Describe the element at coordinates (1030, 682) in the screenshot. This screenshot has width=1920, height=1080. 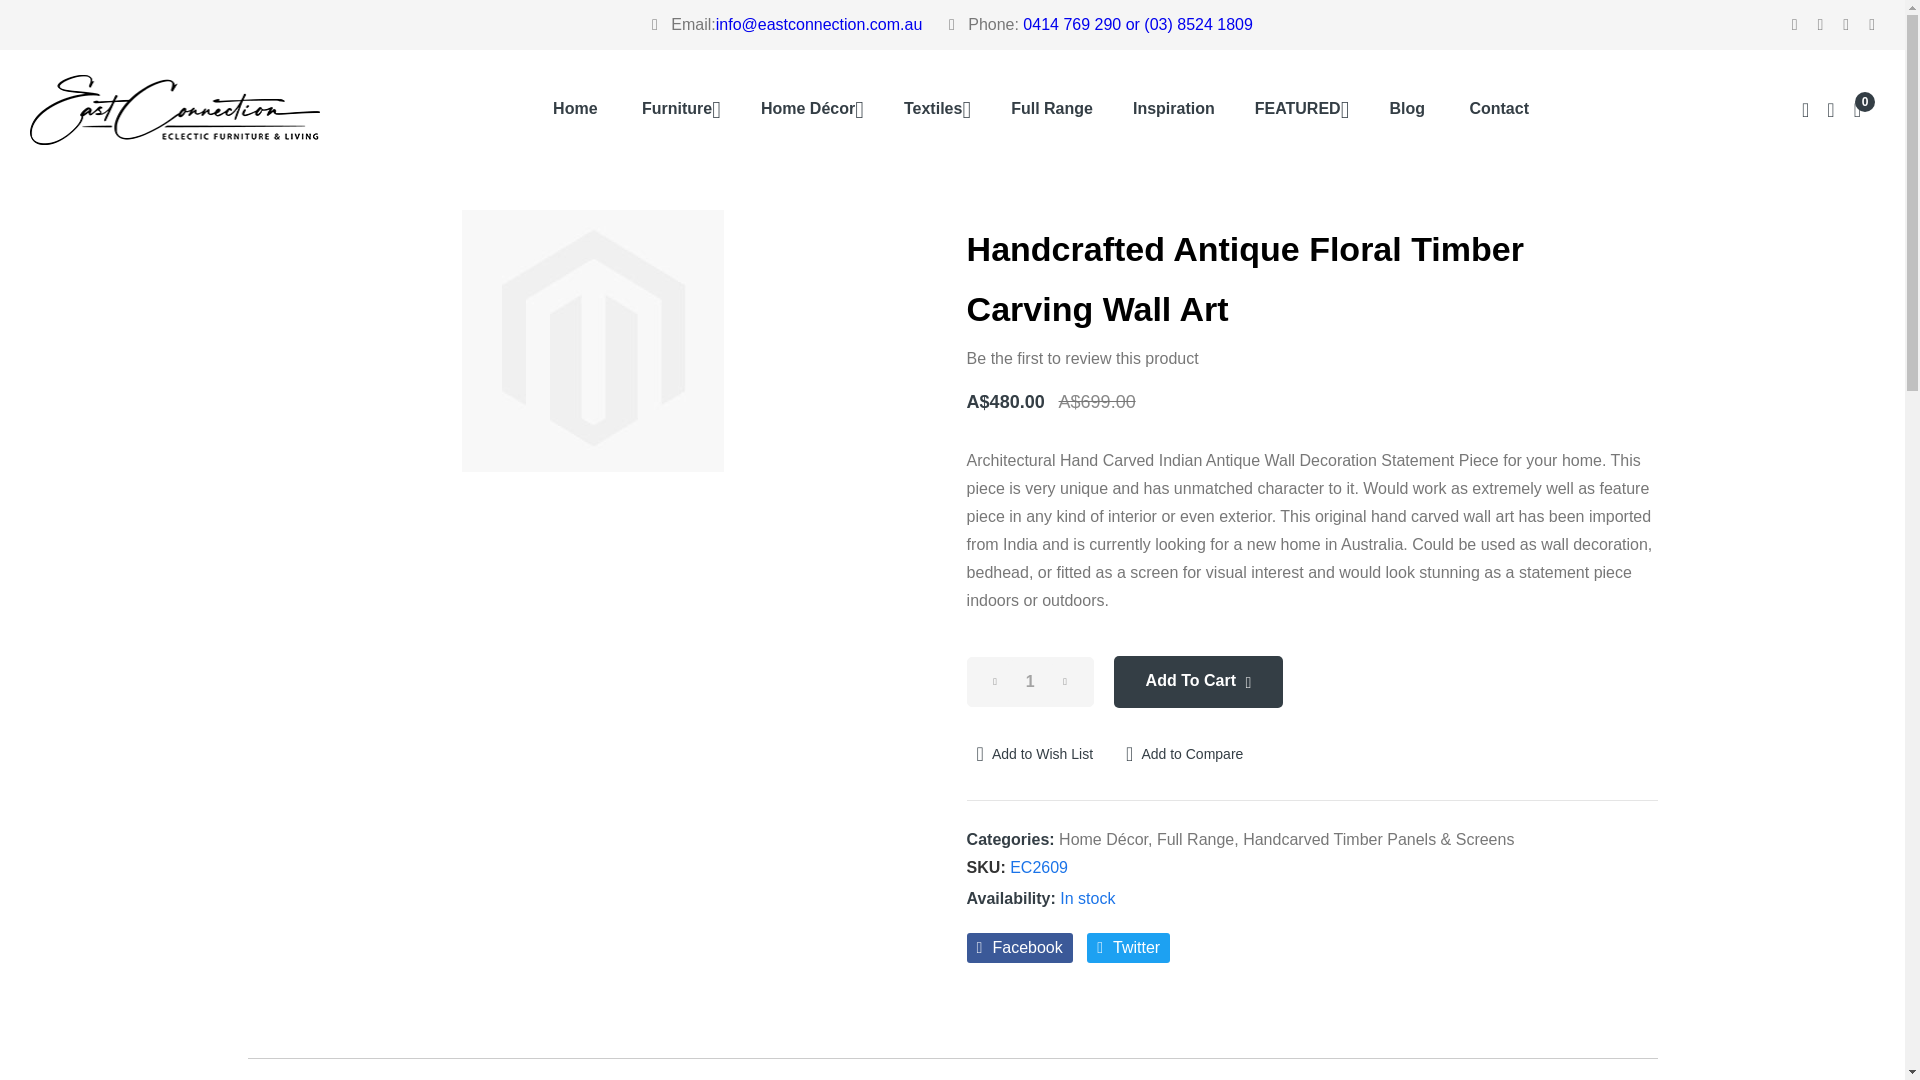
I see `Quantity` at that location.